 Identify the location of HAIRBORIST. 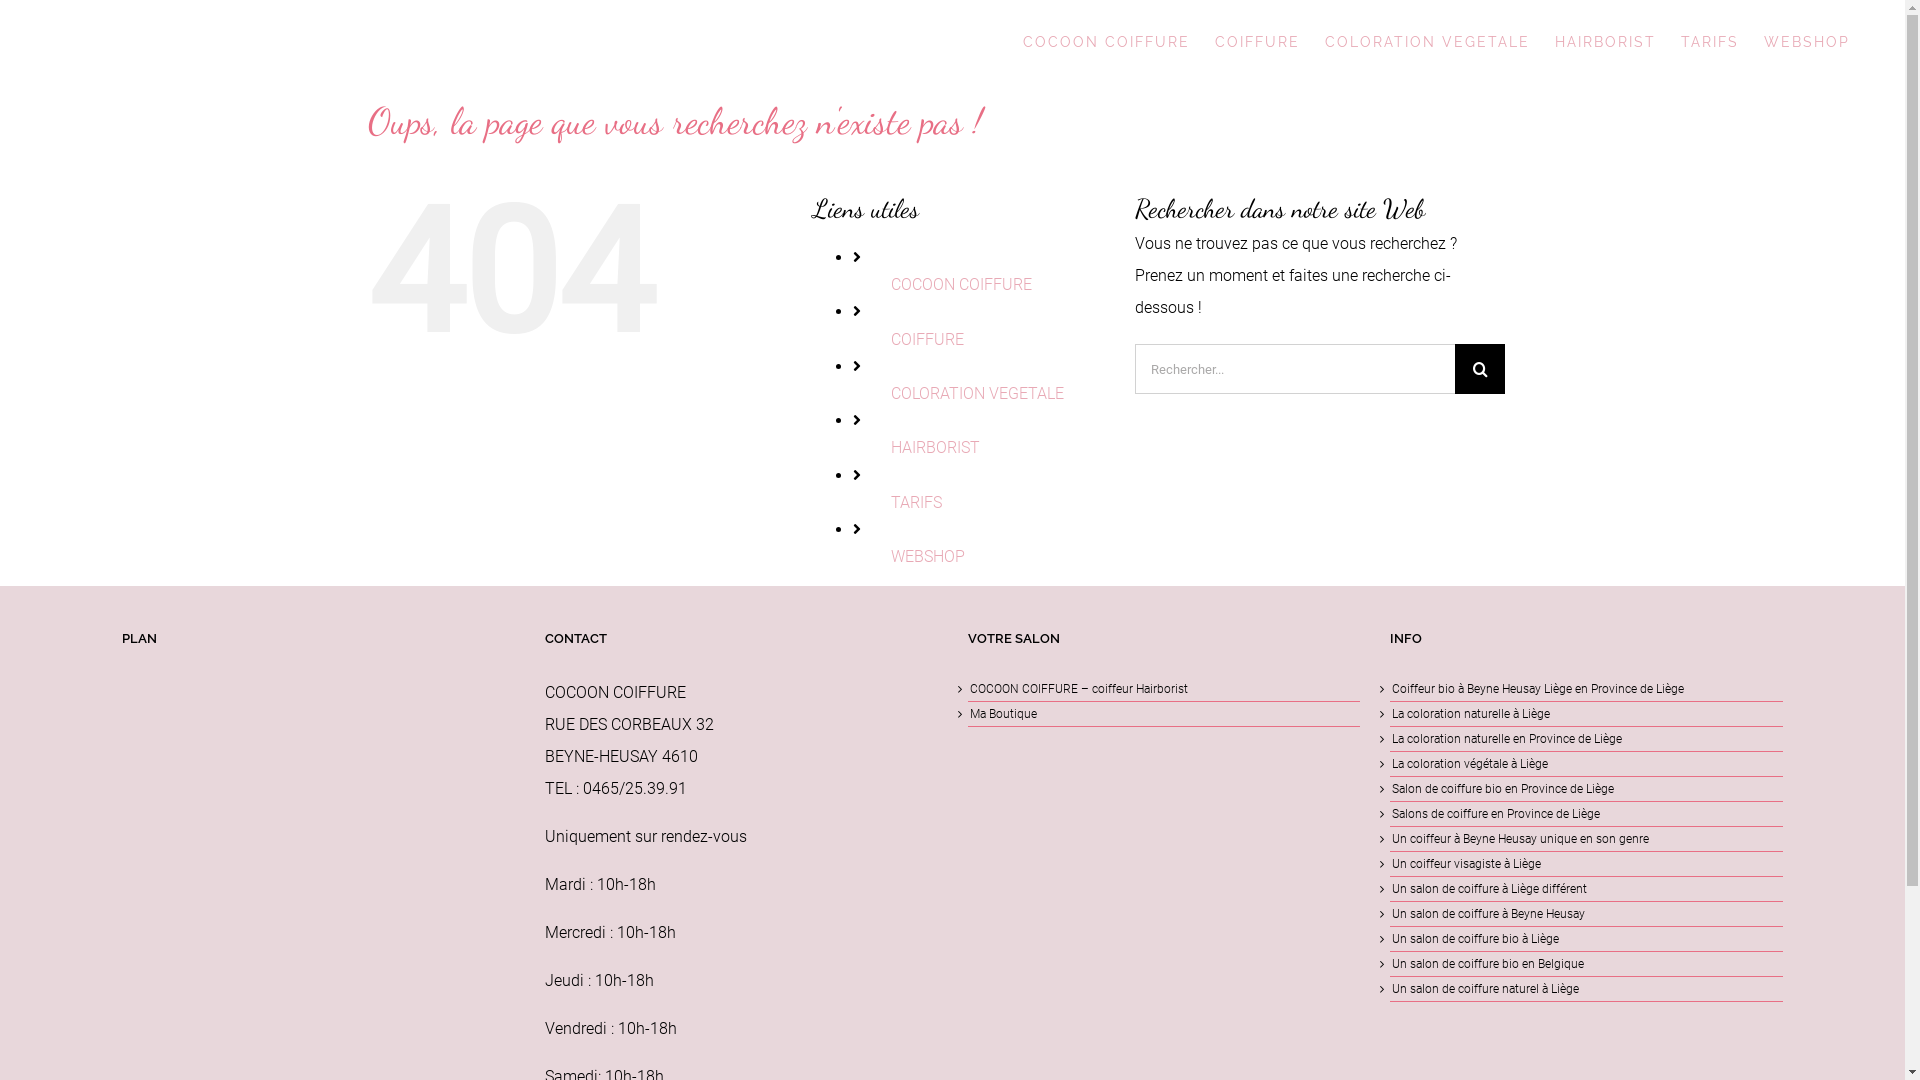
(1606, 42).